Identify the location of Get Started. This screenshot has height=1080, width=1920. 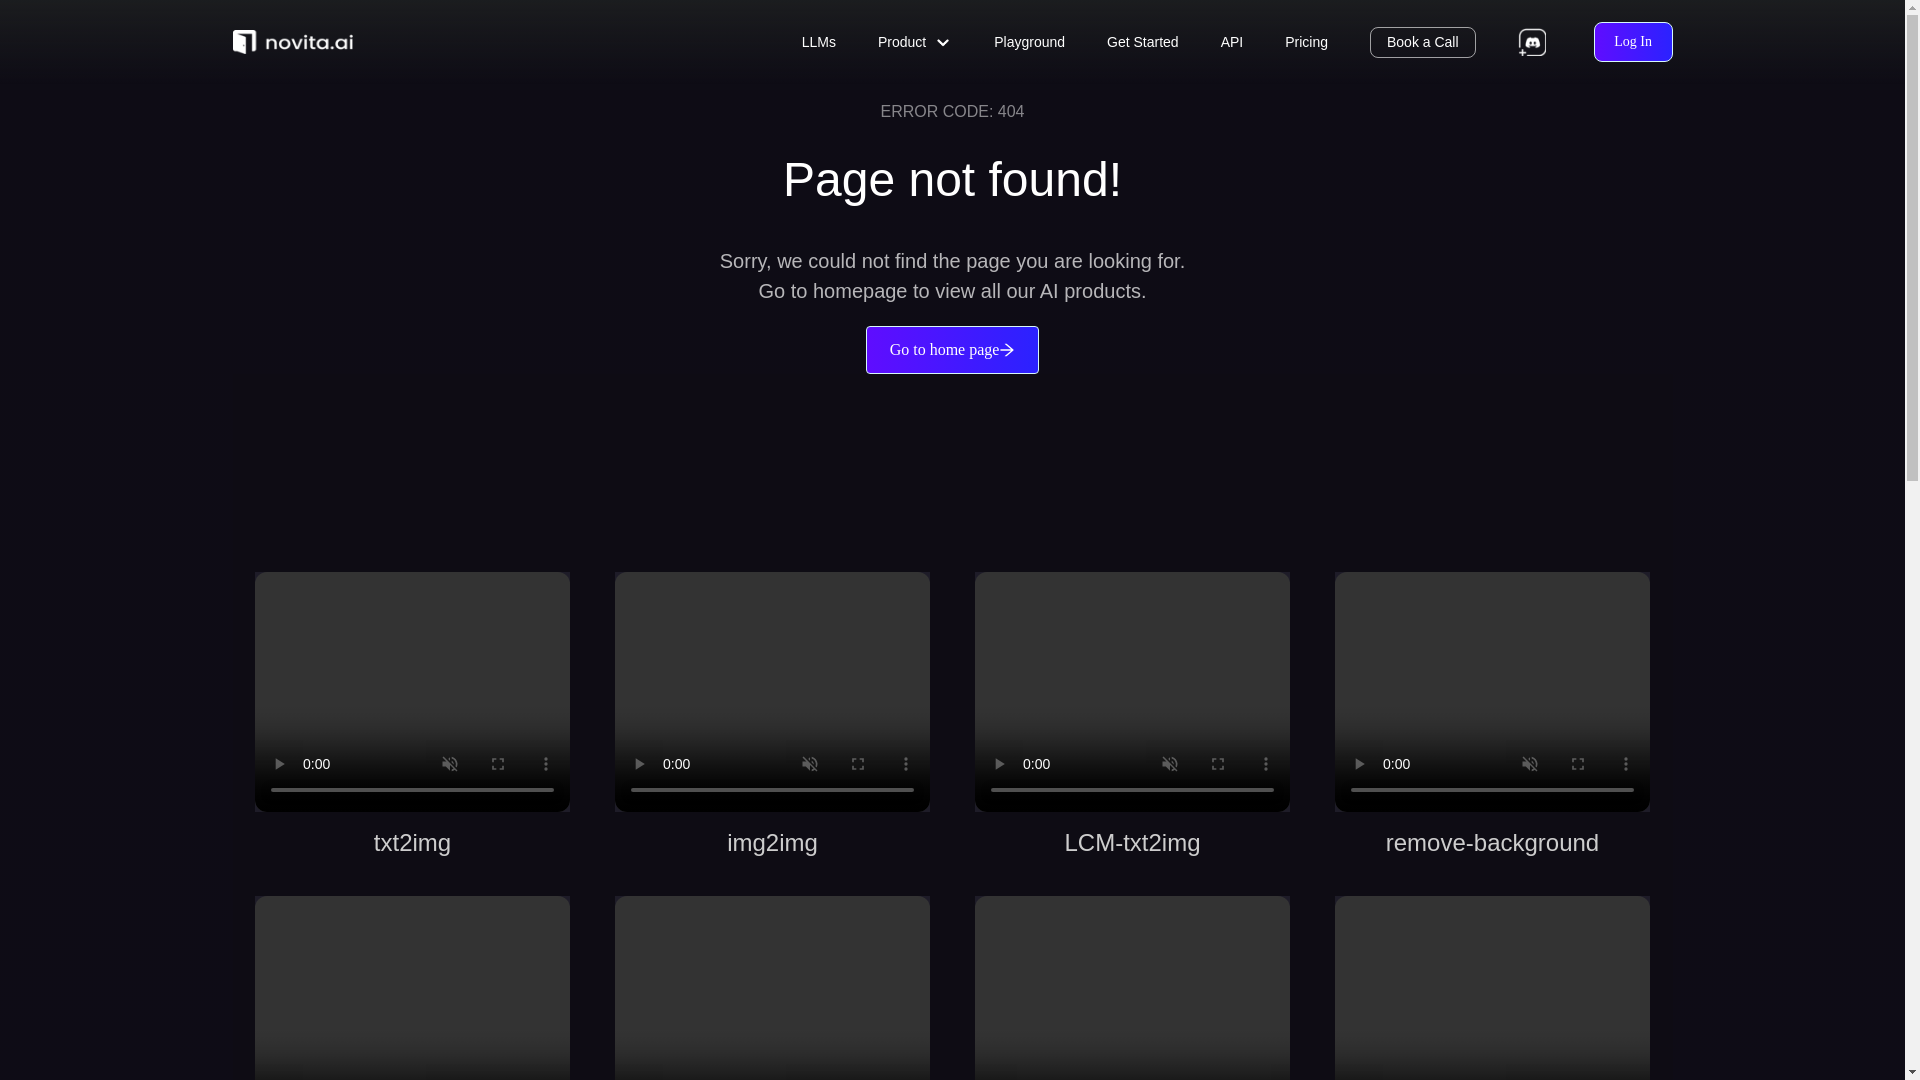
(1142, 42).